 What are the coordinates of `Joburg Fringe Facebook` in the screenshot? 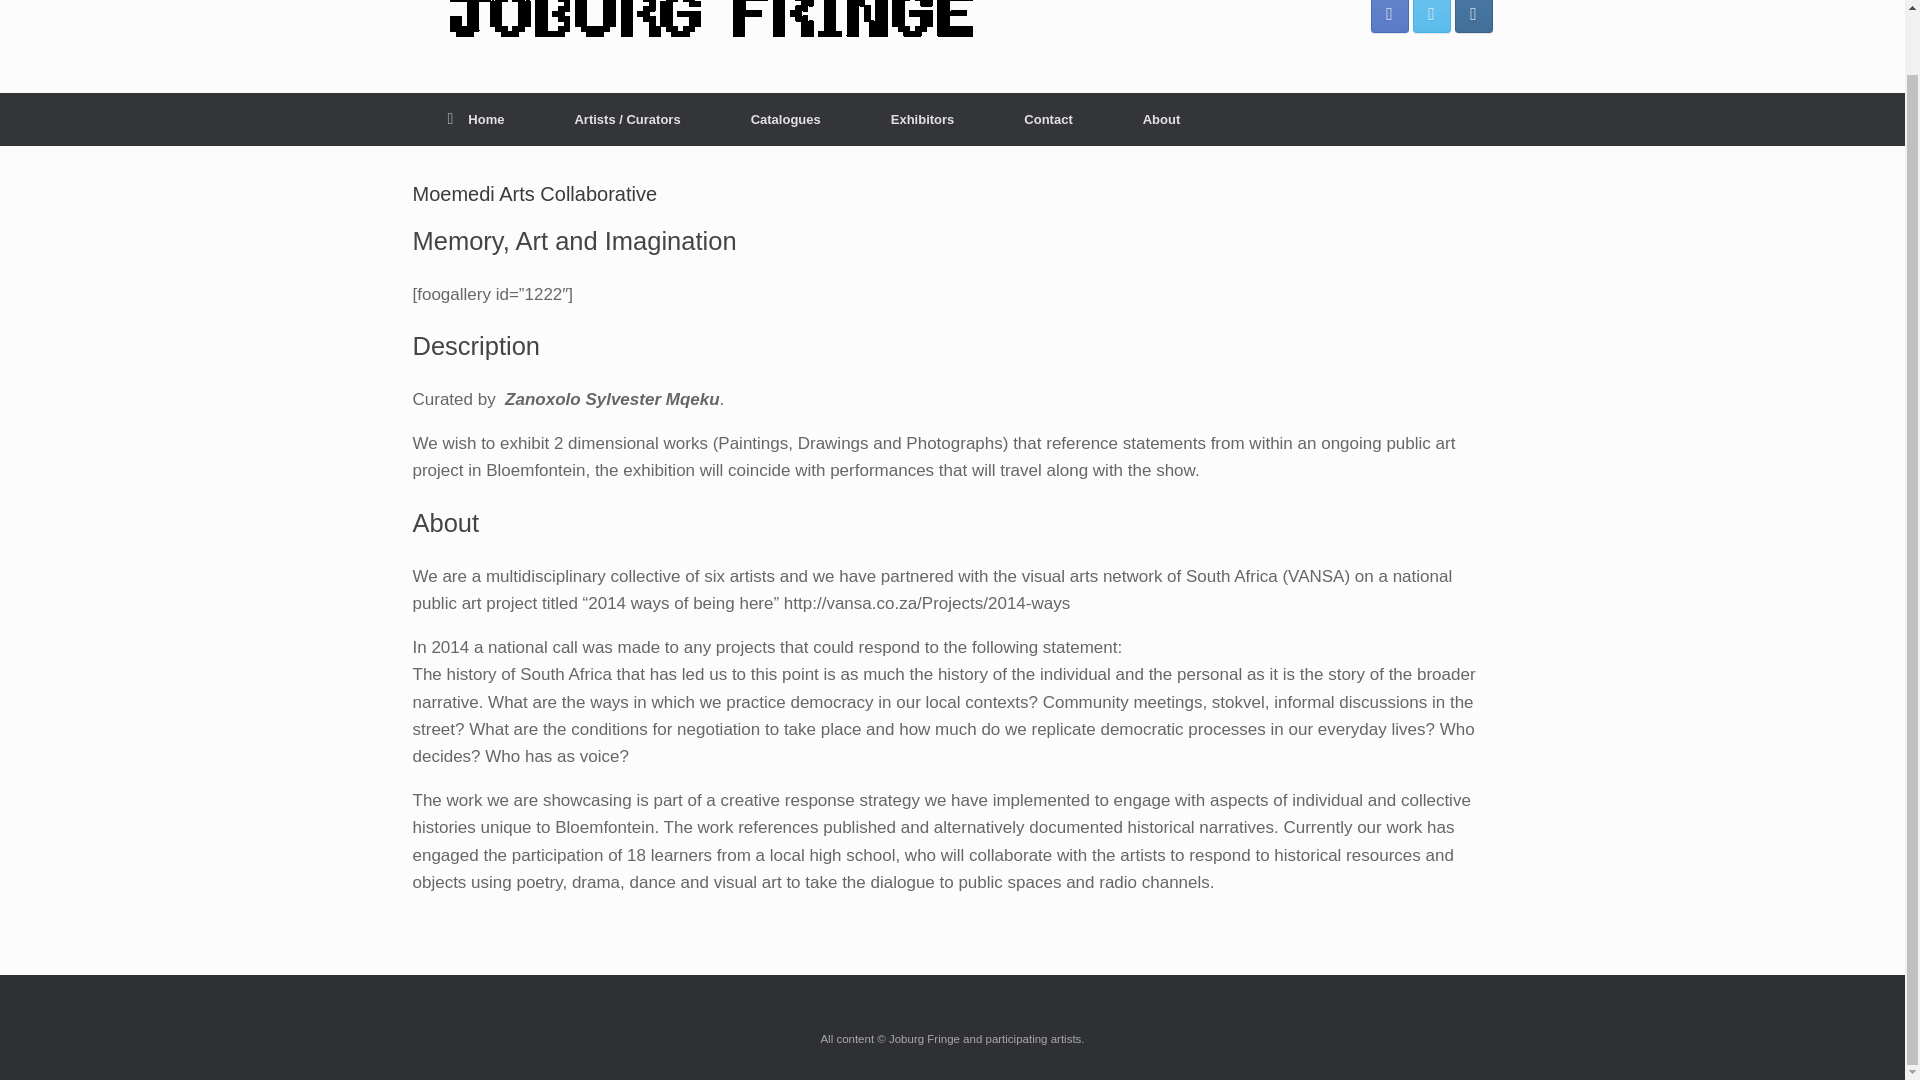 It's located at (1388, 16).